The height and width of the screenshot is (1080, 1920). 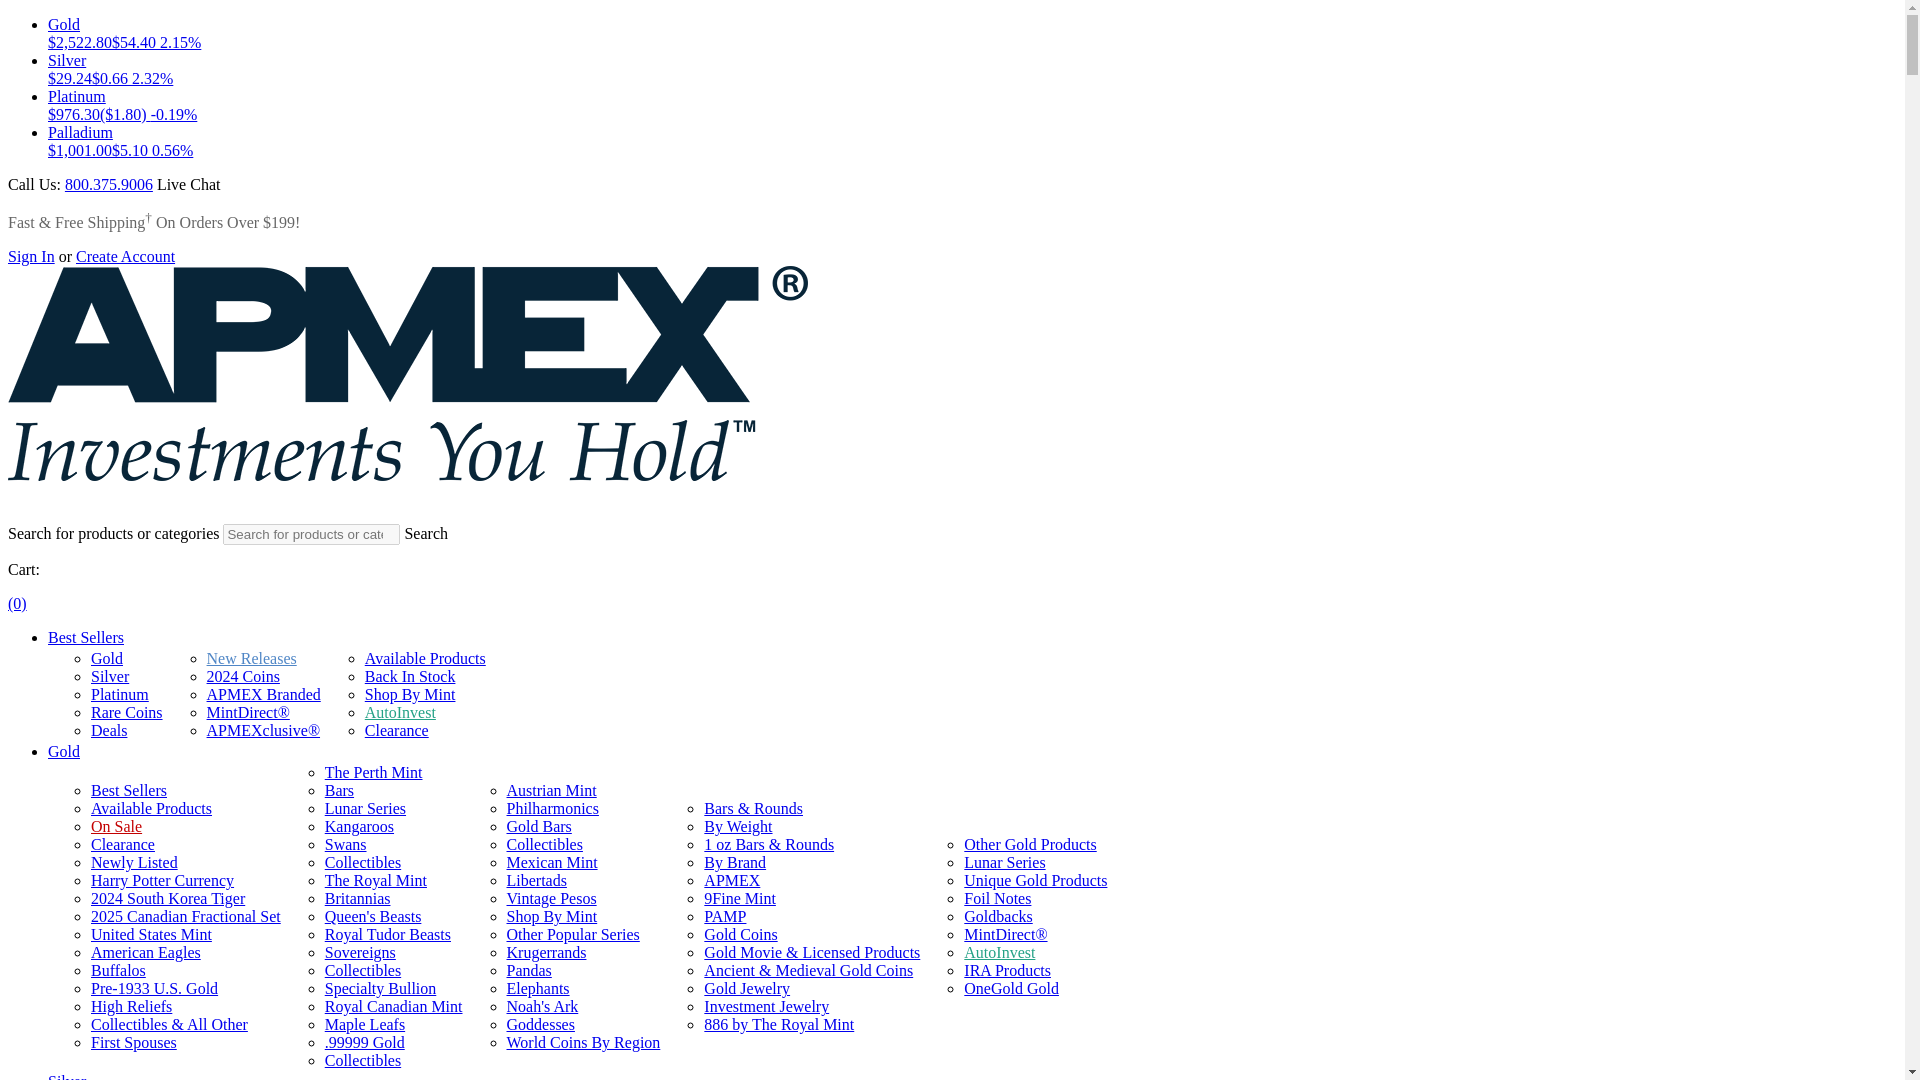 I want to click on Create A Free Account, so click(x=125, y=256).